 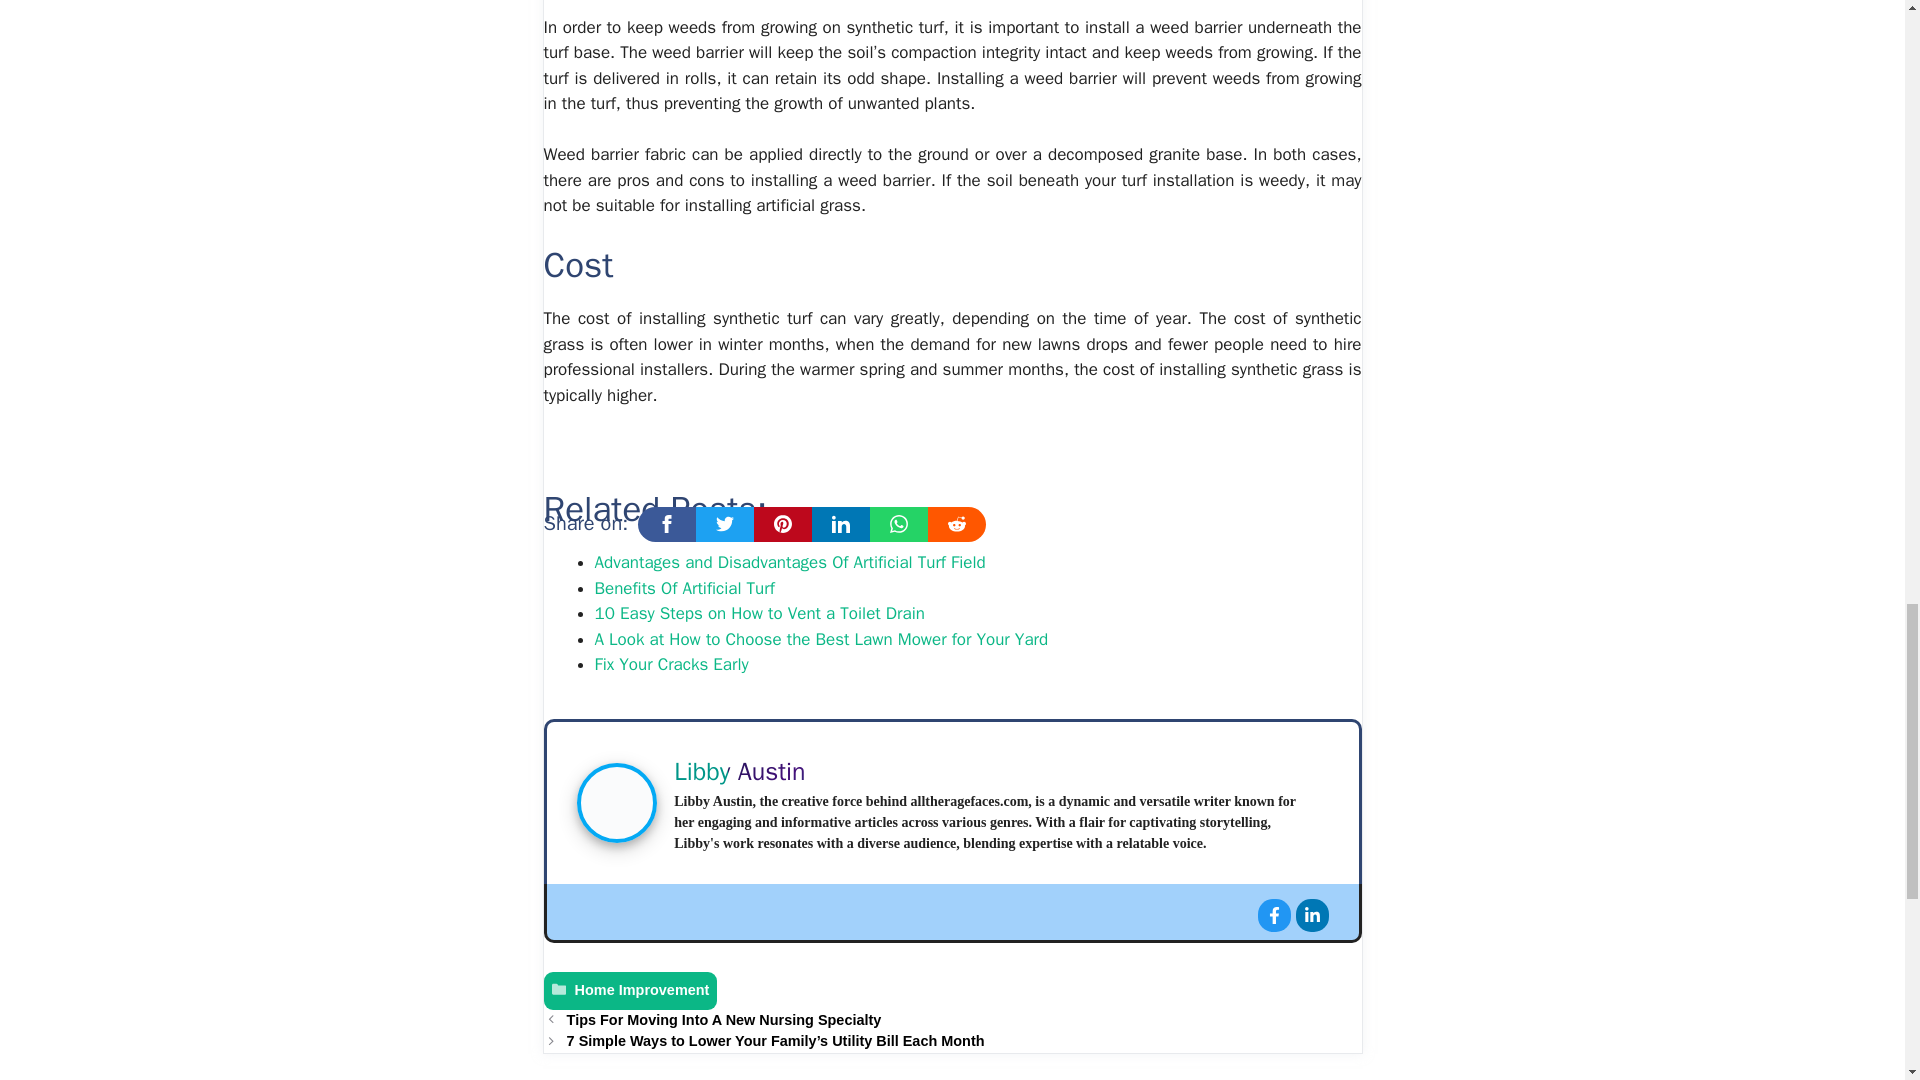 What do you see at coordinates (820, 639) in the screenshot?
I see `A Look at How to Choose the Best Lawn Mower for Your Yard` at bounding box center [820, 639].